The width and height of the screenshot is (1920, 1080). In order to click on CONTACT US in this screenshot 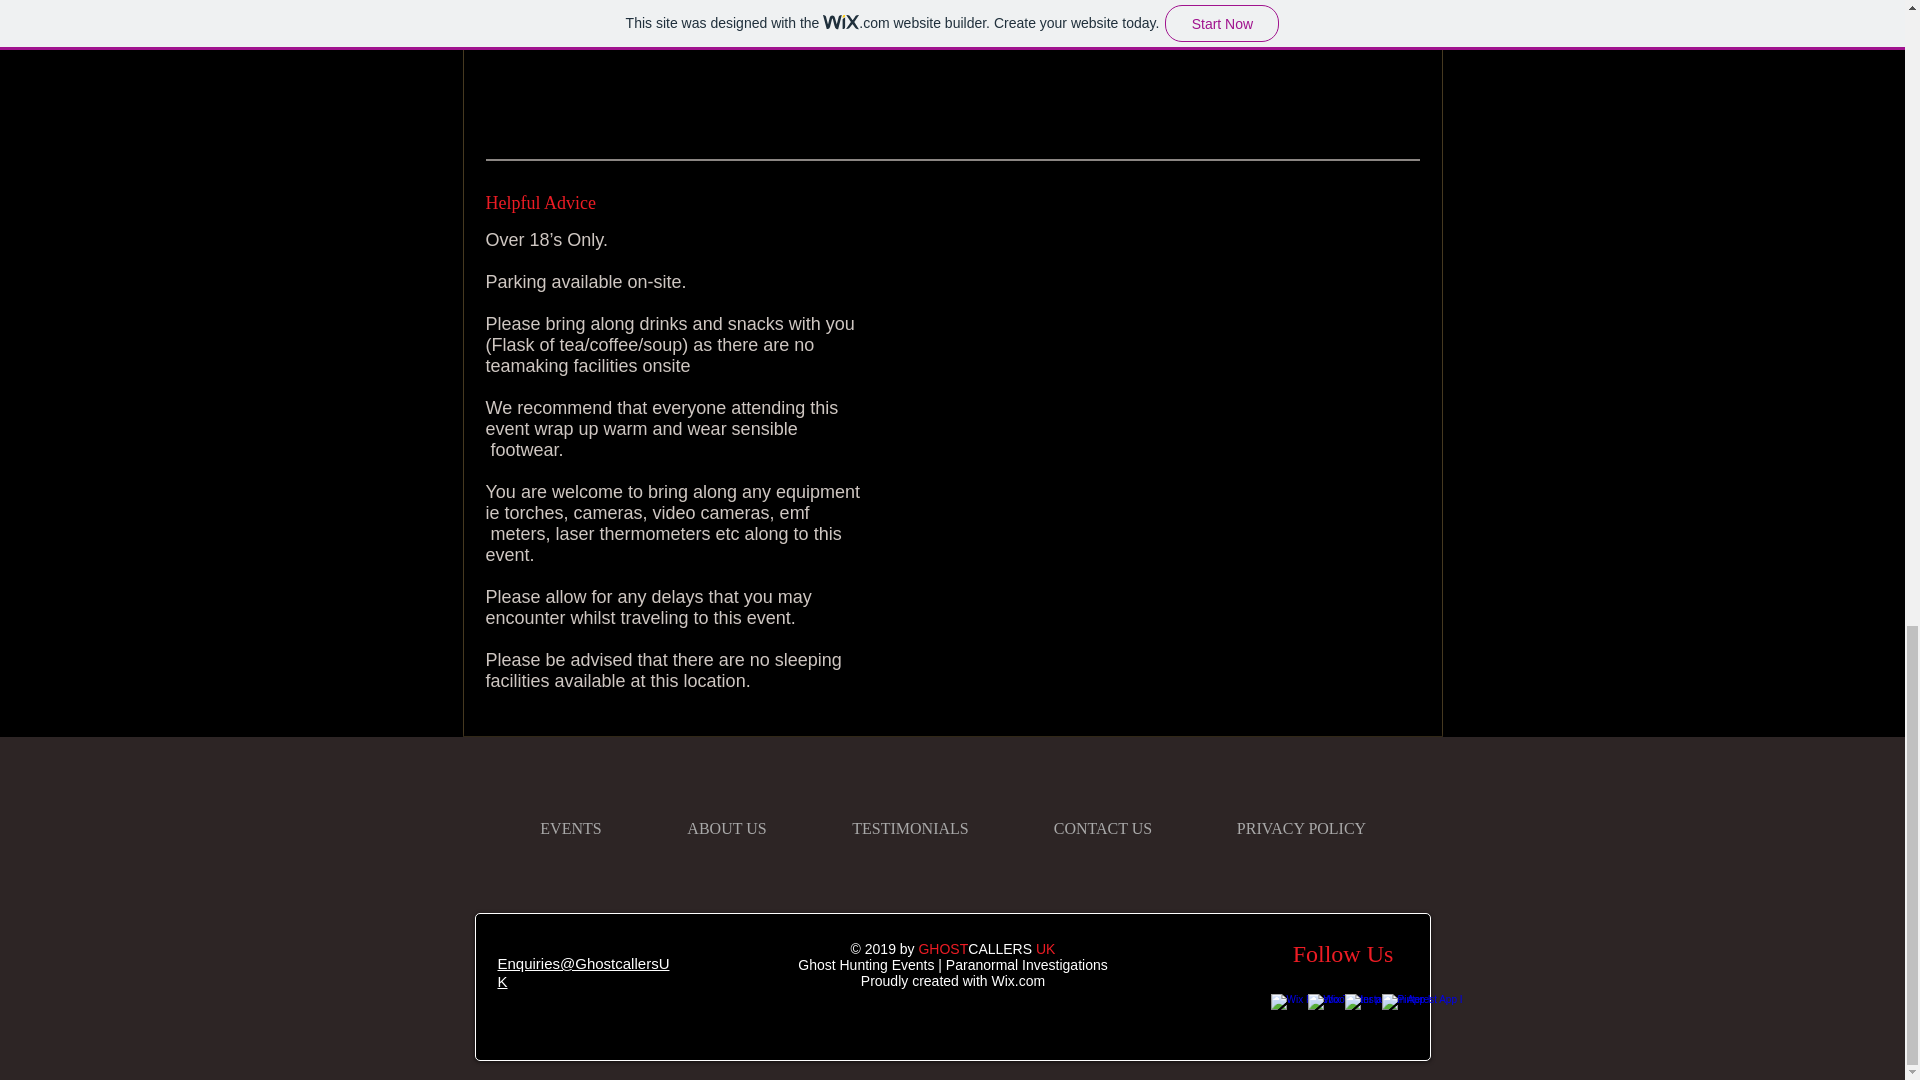, I will do `click(1102, 828)`.